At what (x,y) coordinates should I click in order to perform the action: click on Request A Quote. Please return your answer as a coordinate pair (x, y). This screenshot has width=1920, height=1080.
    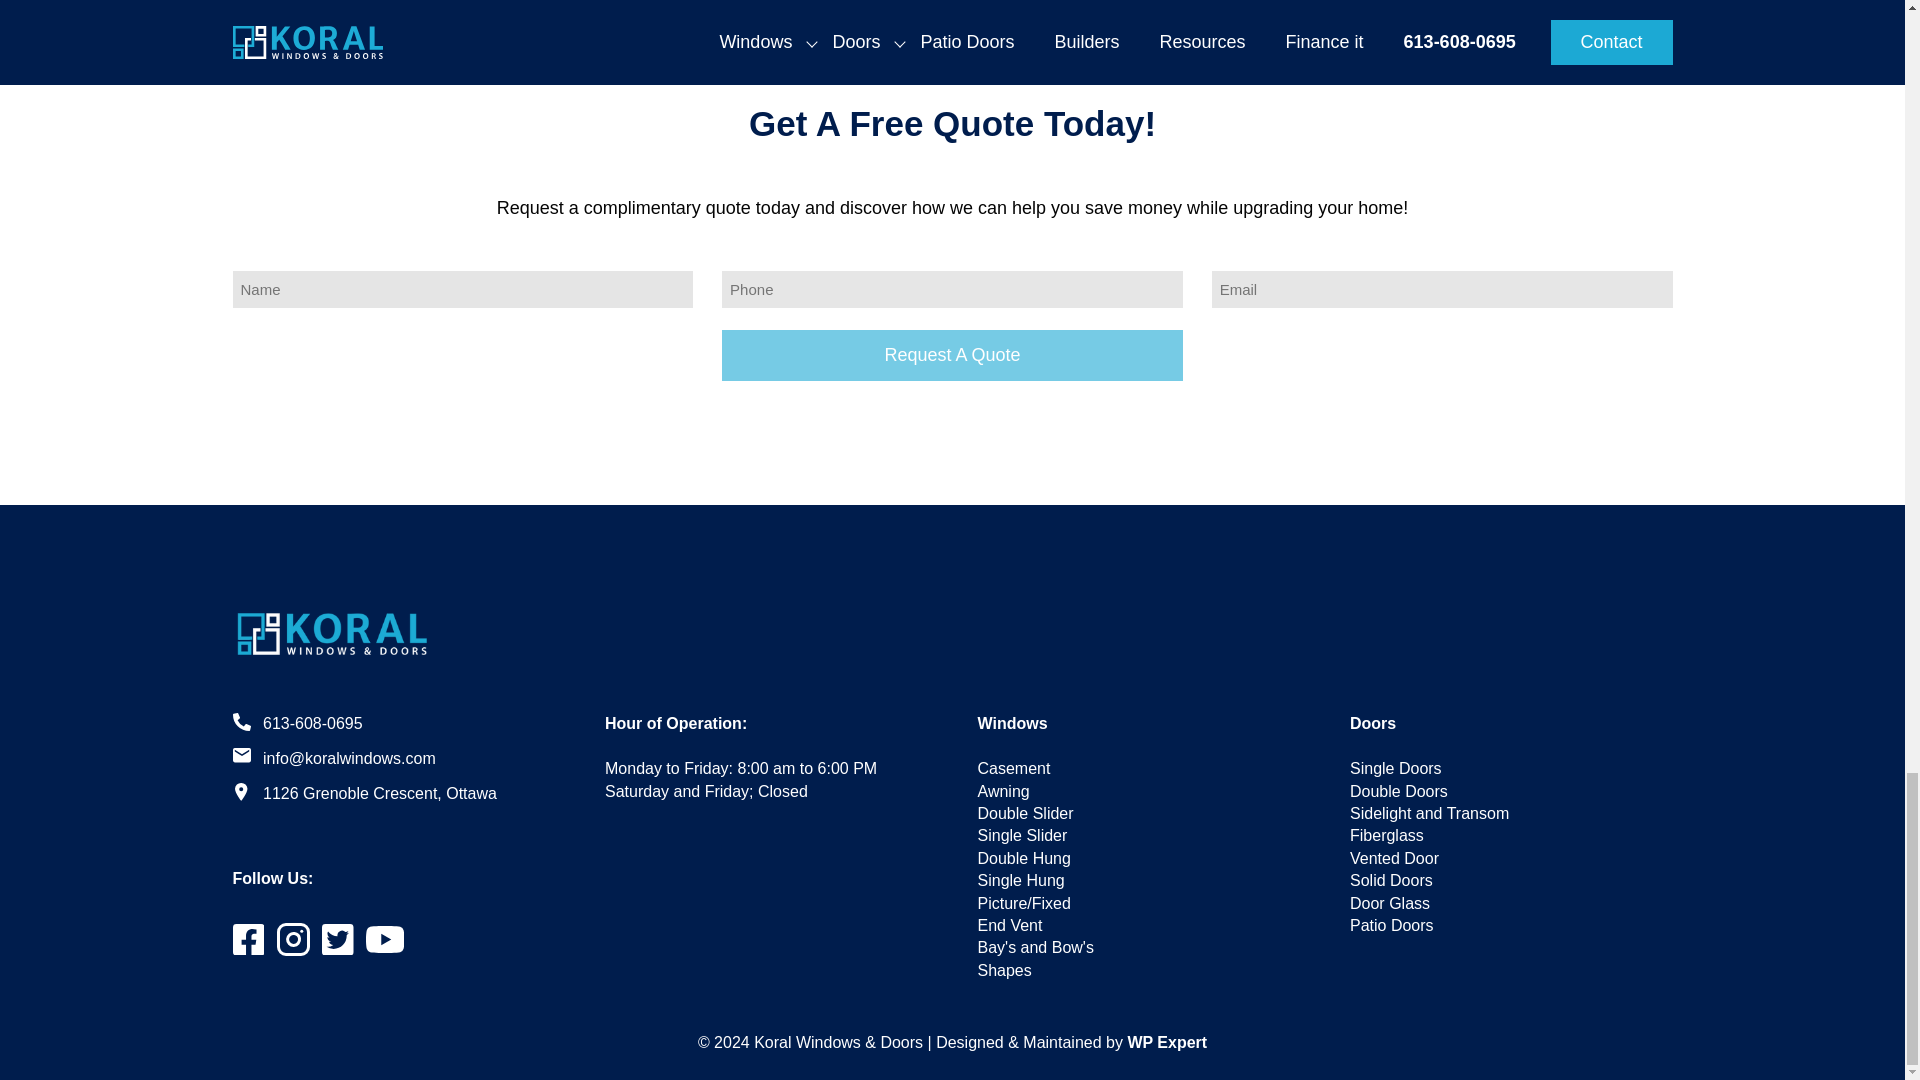
    Looking at the image, I should click on (952, 356).